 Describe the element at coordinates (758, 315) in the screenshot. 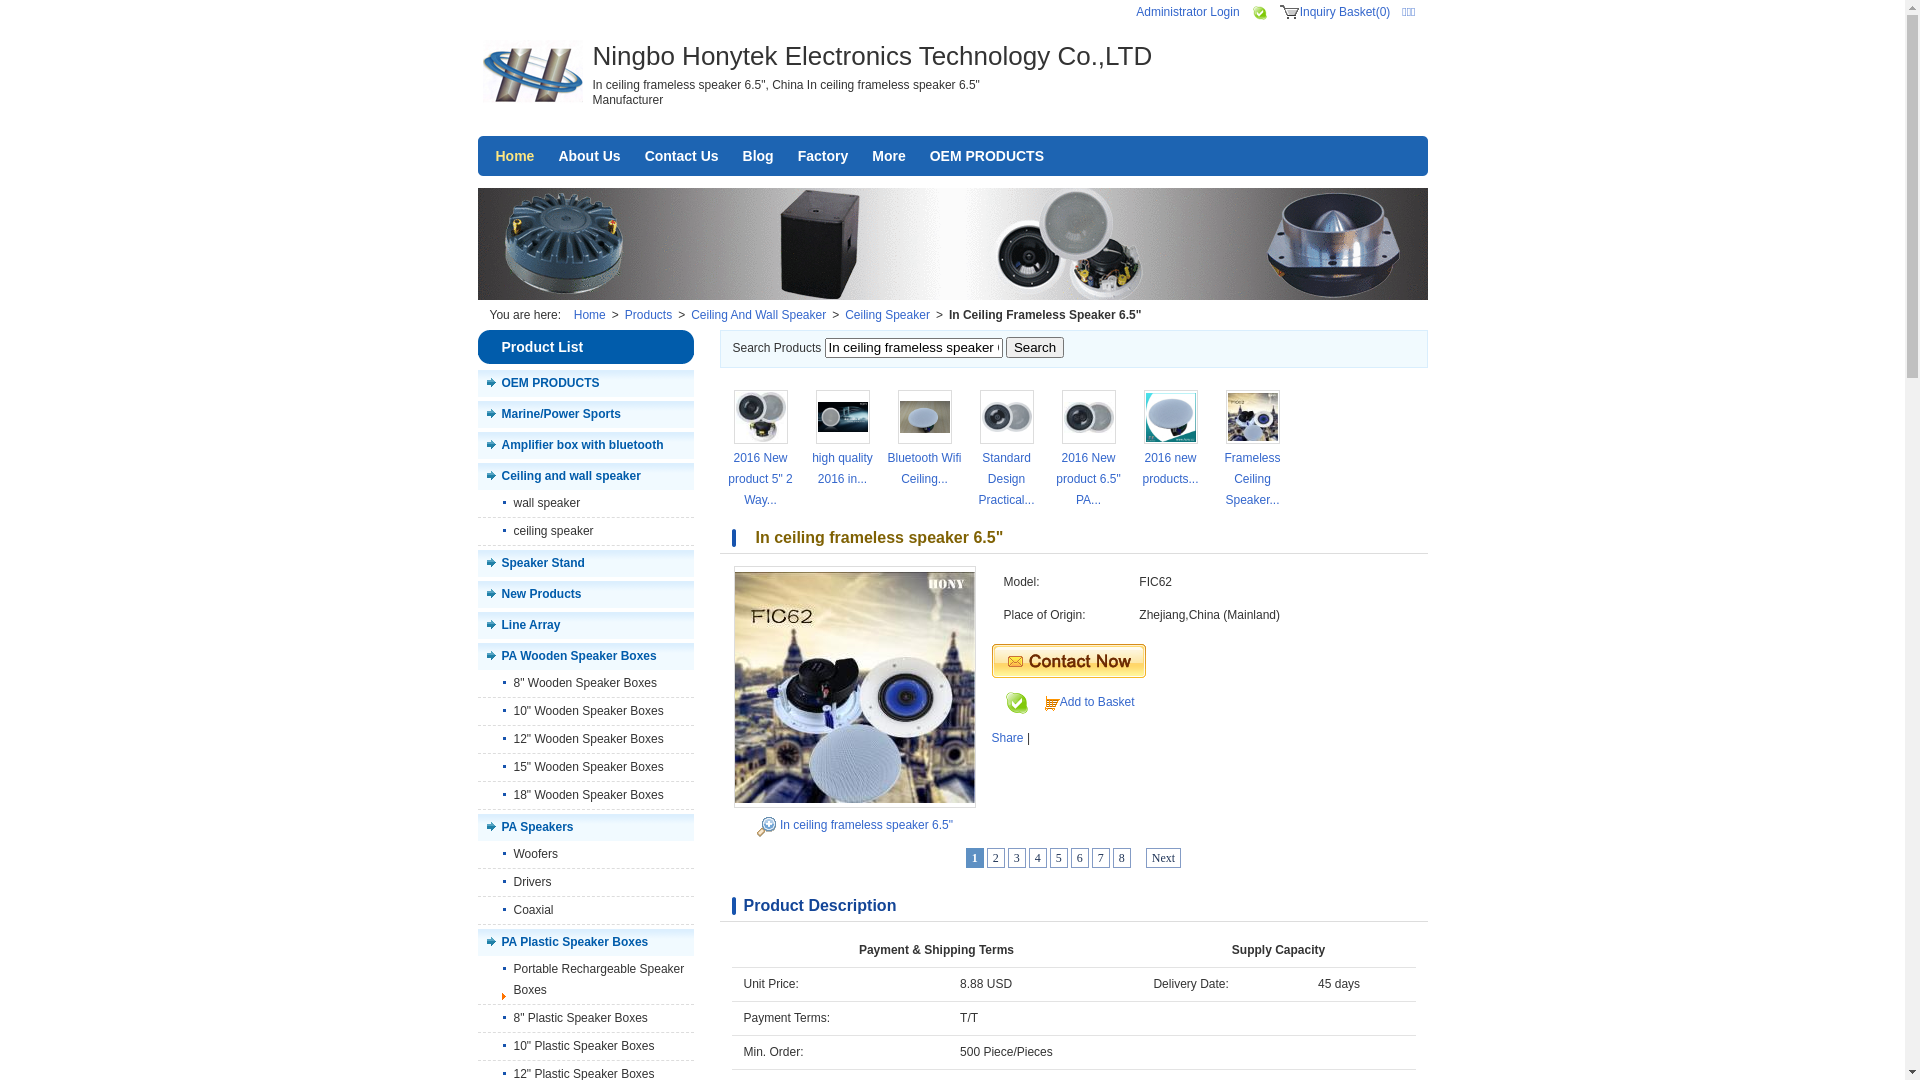

I see `Ceiling And Wall Speaker` at that location.